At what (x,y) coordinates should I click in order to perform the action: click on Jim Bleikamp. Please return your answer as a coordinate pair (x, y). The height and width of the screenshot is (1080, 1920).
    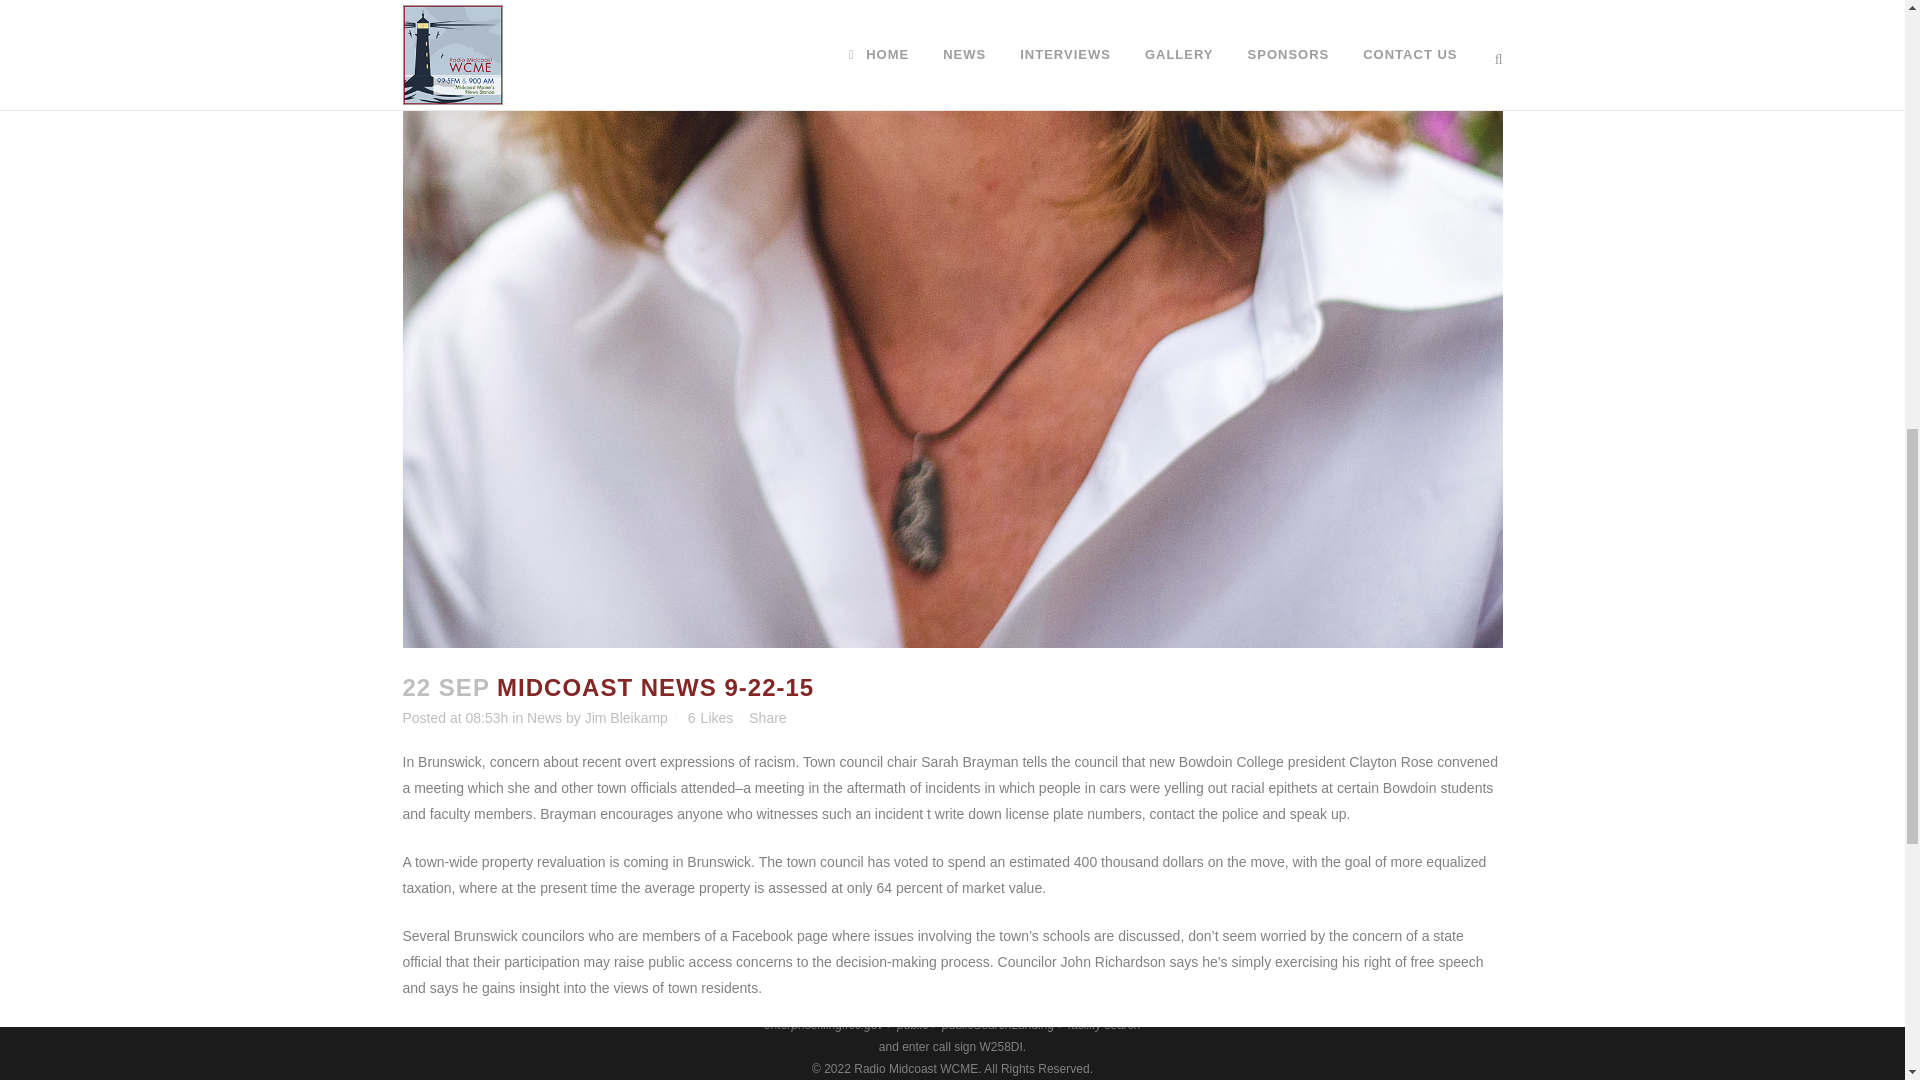
    Looking at the image, I should click on (626, 717).